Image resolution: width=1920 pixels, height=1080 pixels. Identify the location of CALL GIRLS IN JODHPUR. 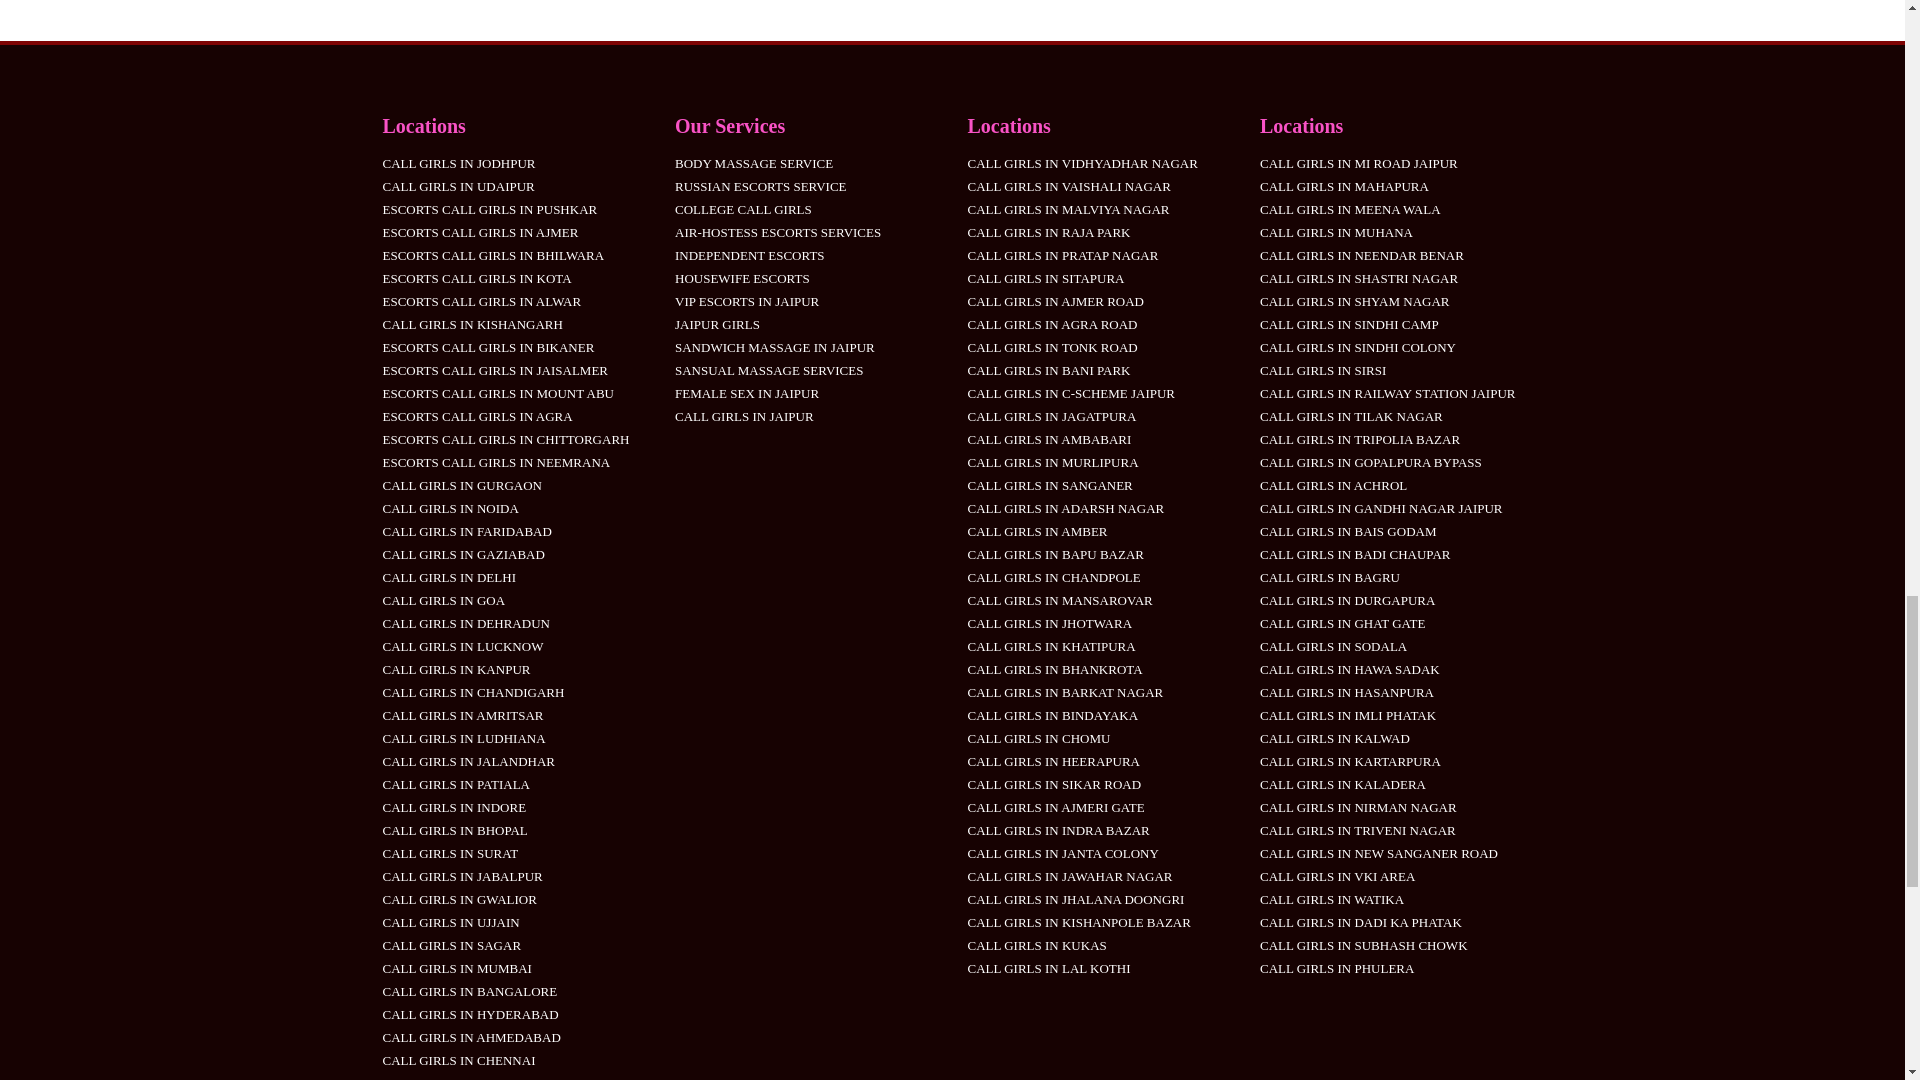
(458, 162).